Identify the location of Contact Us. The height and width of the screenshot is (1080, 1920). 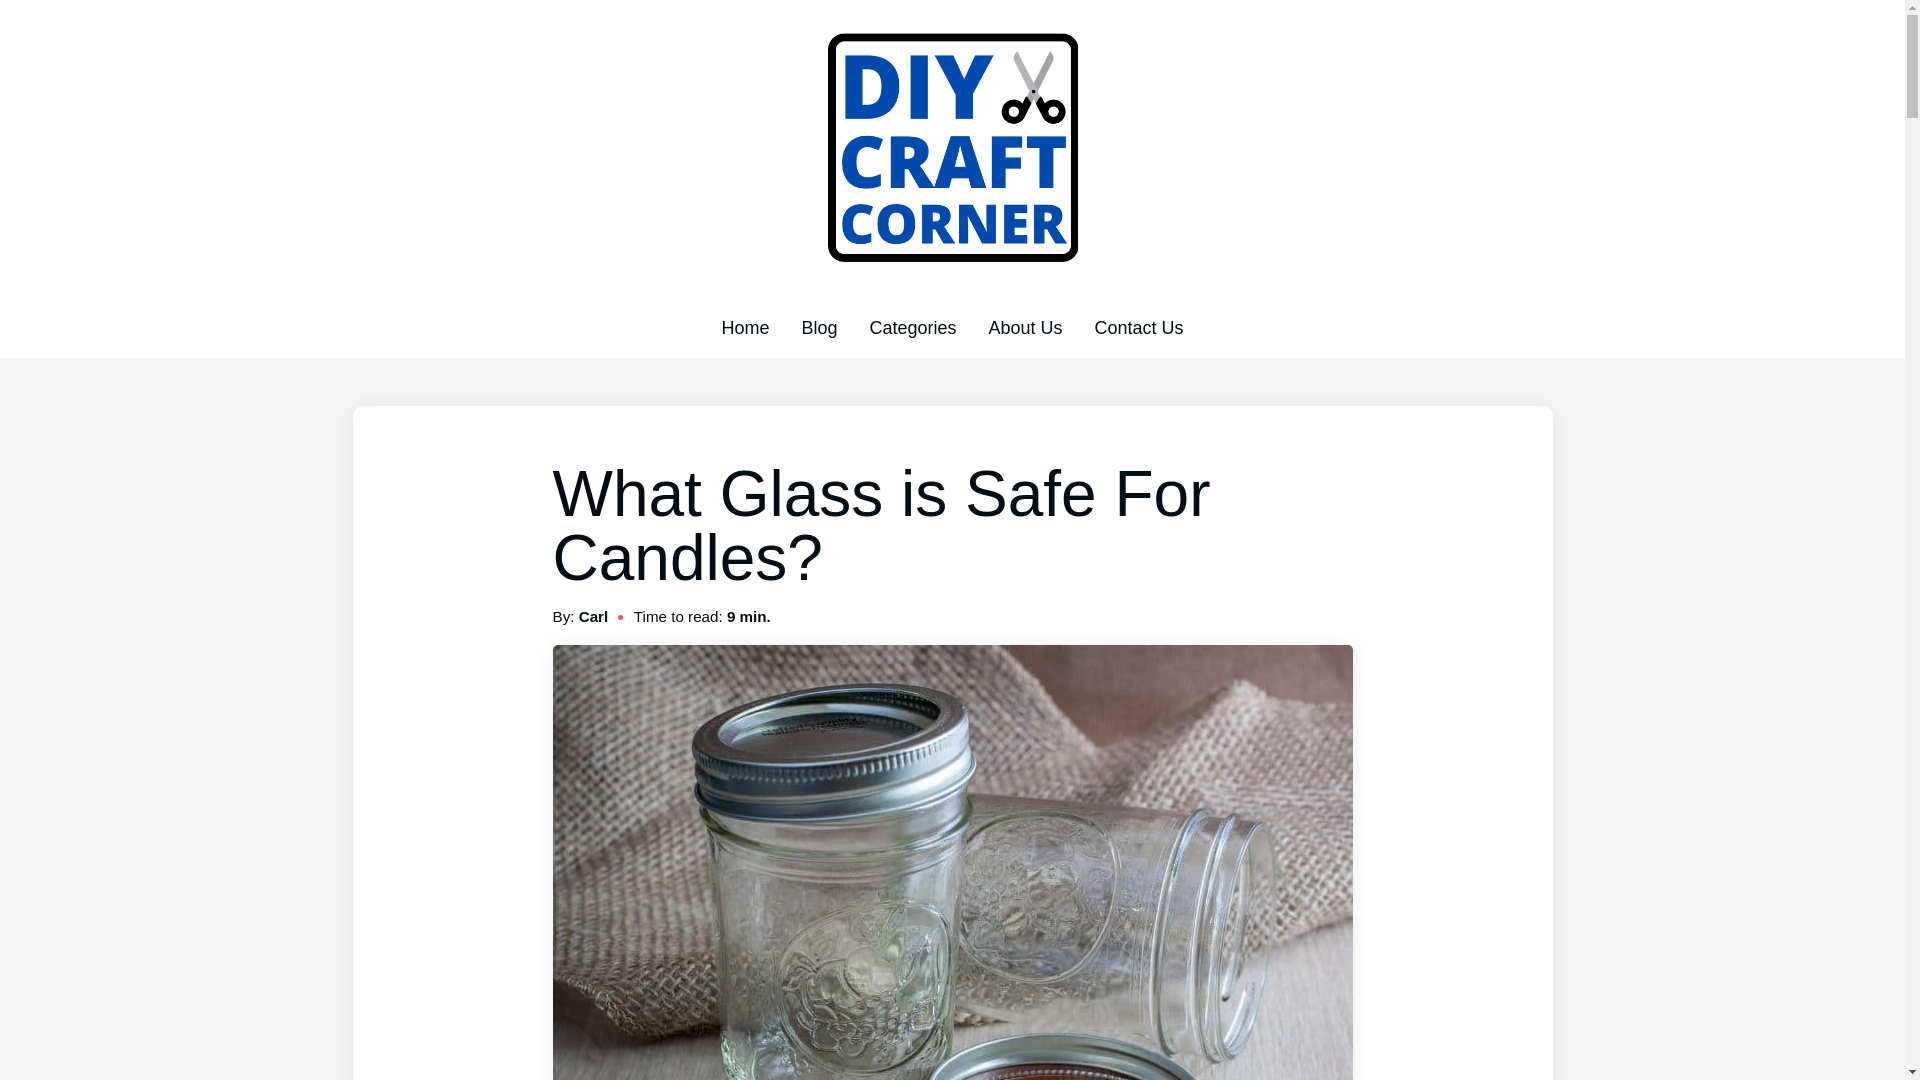
(1139, 328).